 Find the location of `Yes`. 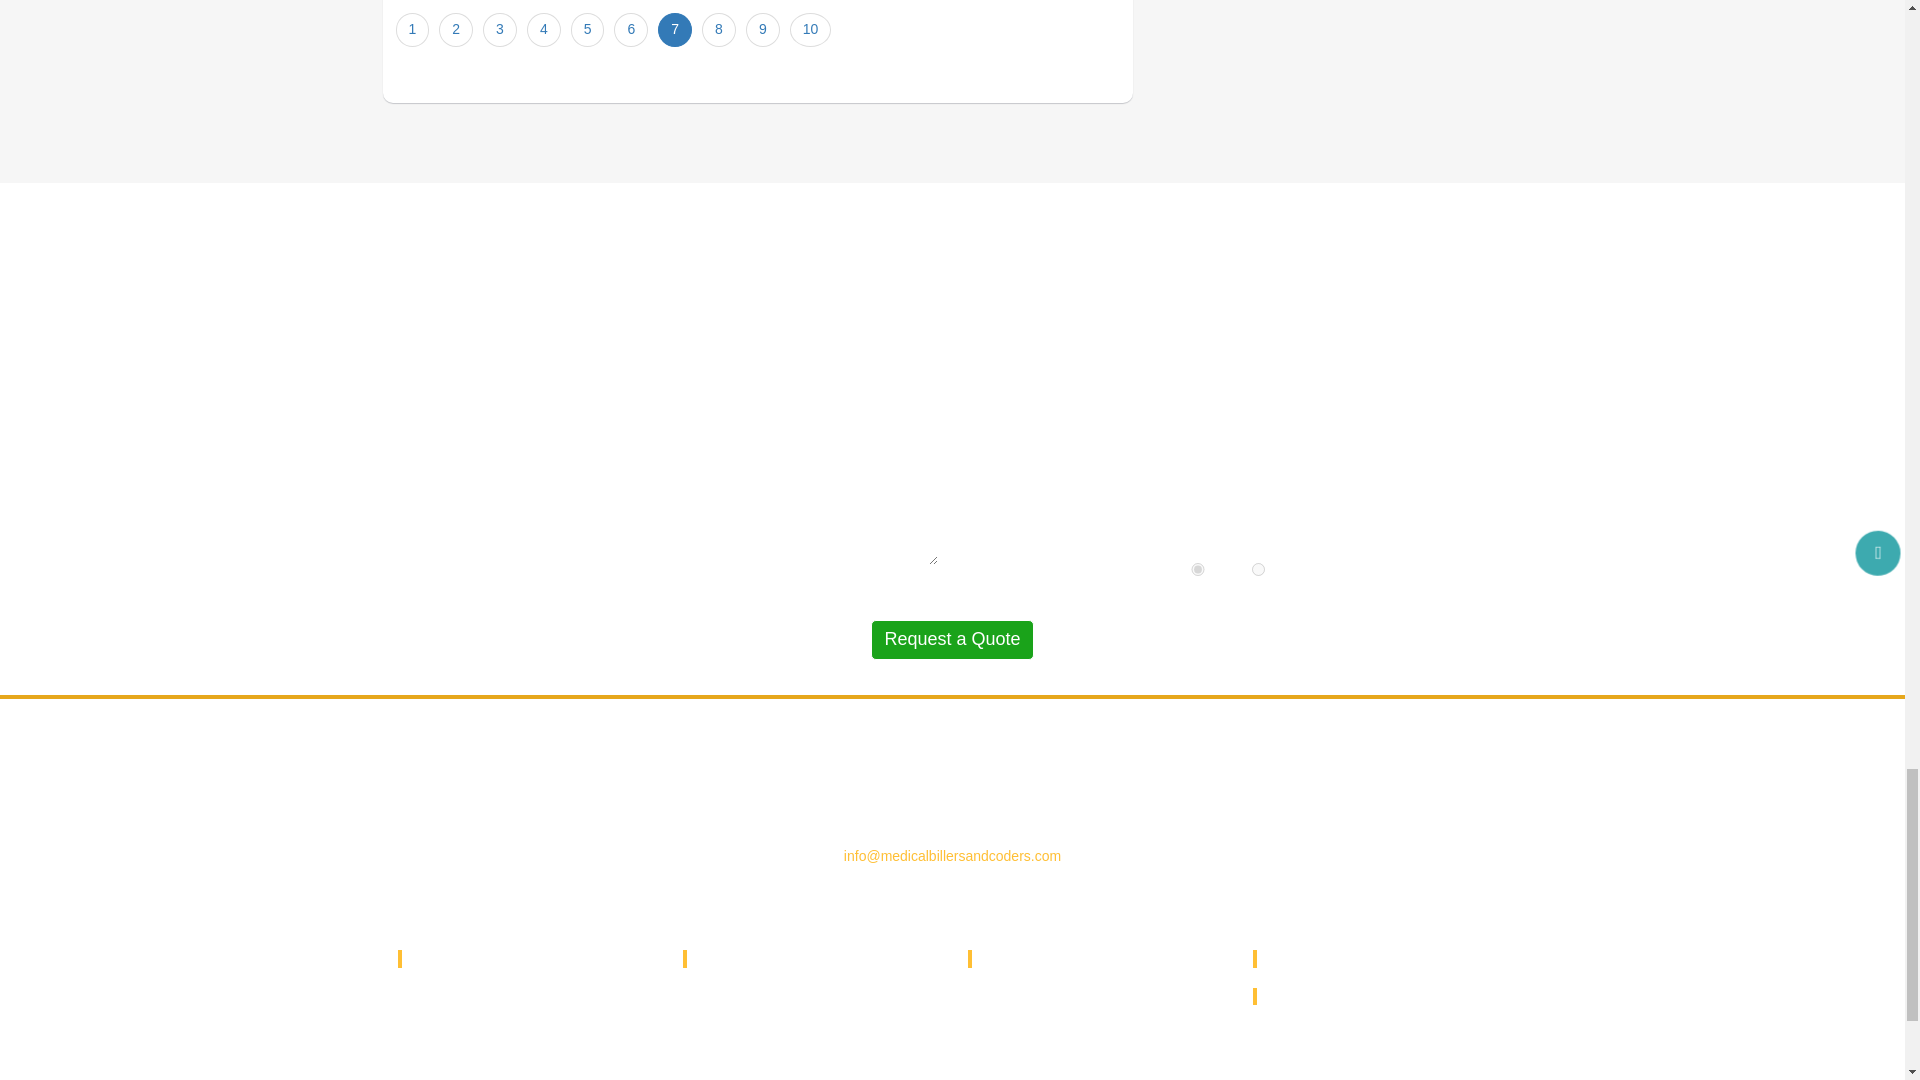

Yes is located at coordinates (1197, 568).